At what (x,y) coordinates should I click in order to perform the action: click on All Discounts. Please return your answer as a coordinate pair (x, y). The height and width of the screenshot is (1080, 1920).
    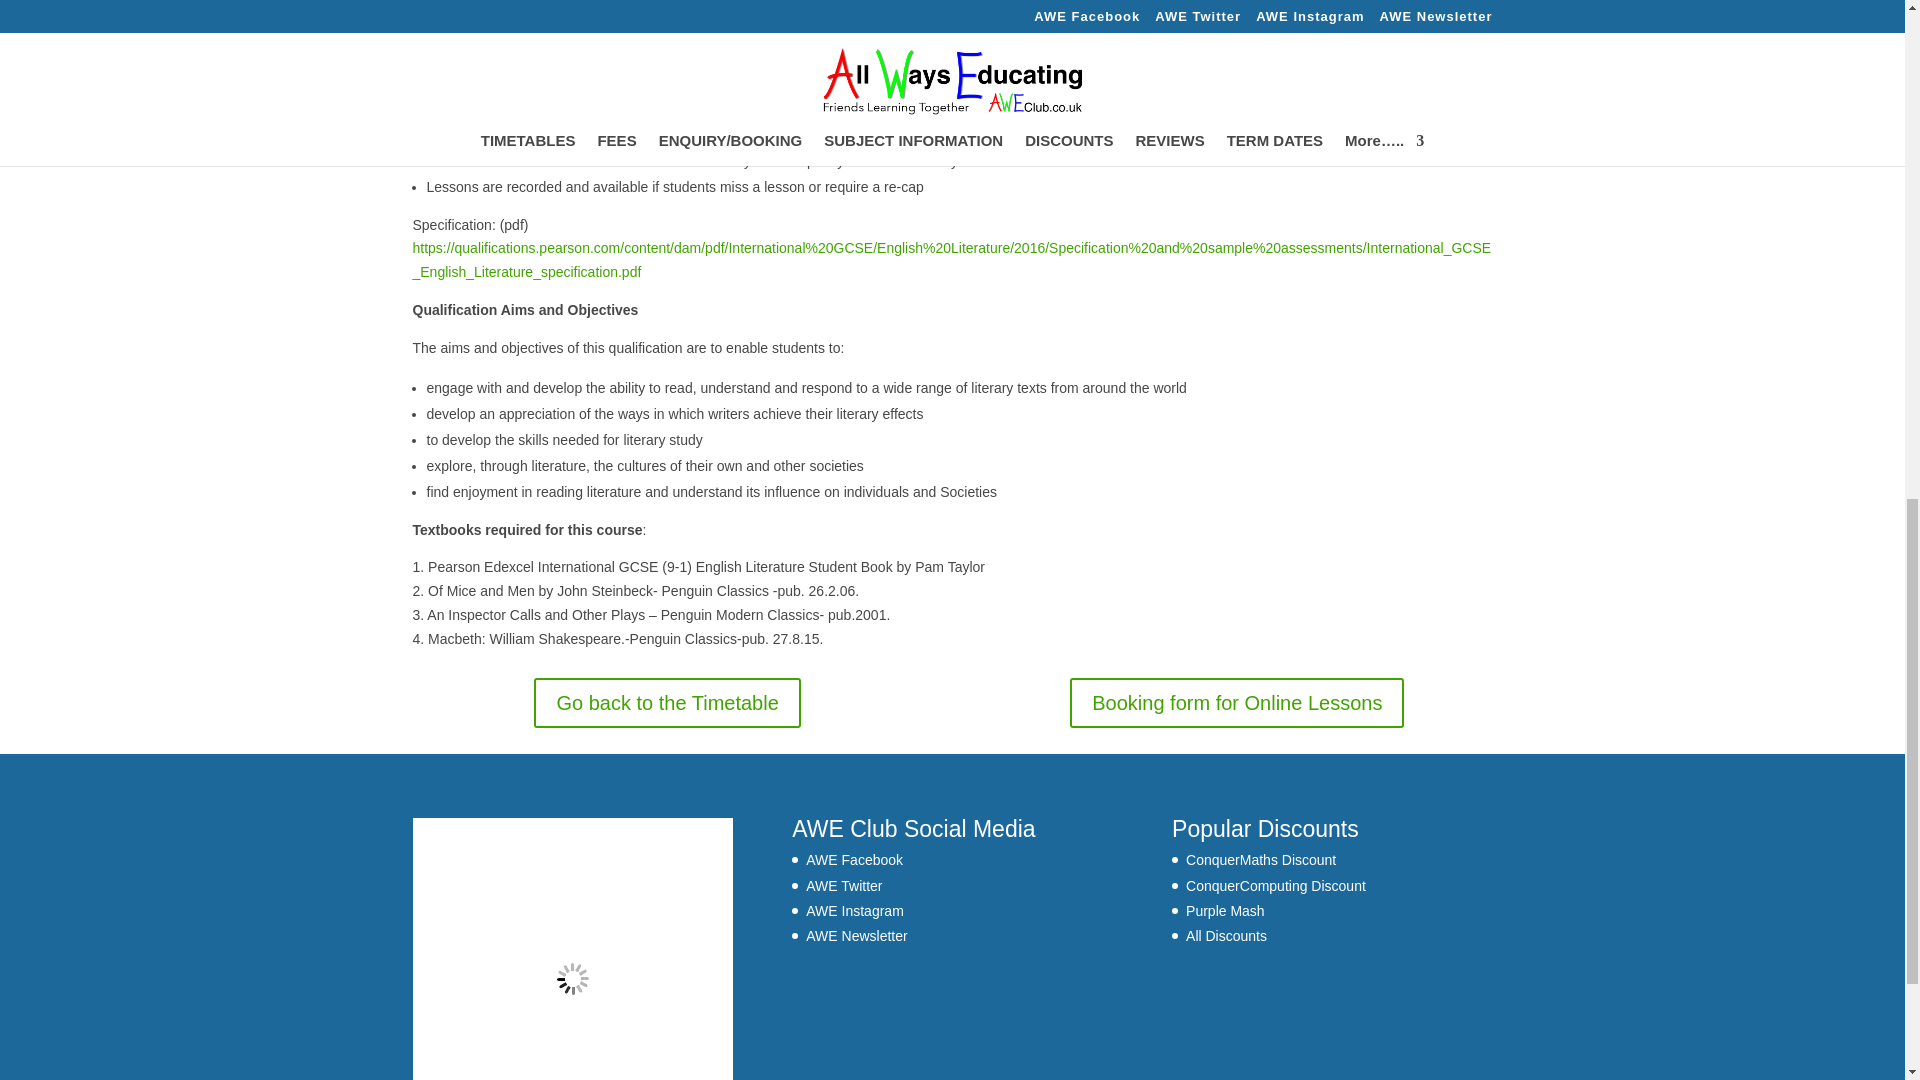
    Looking at the image, I should click on (1226, 935).